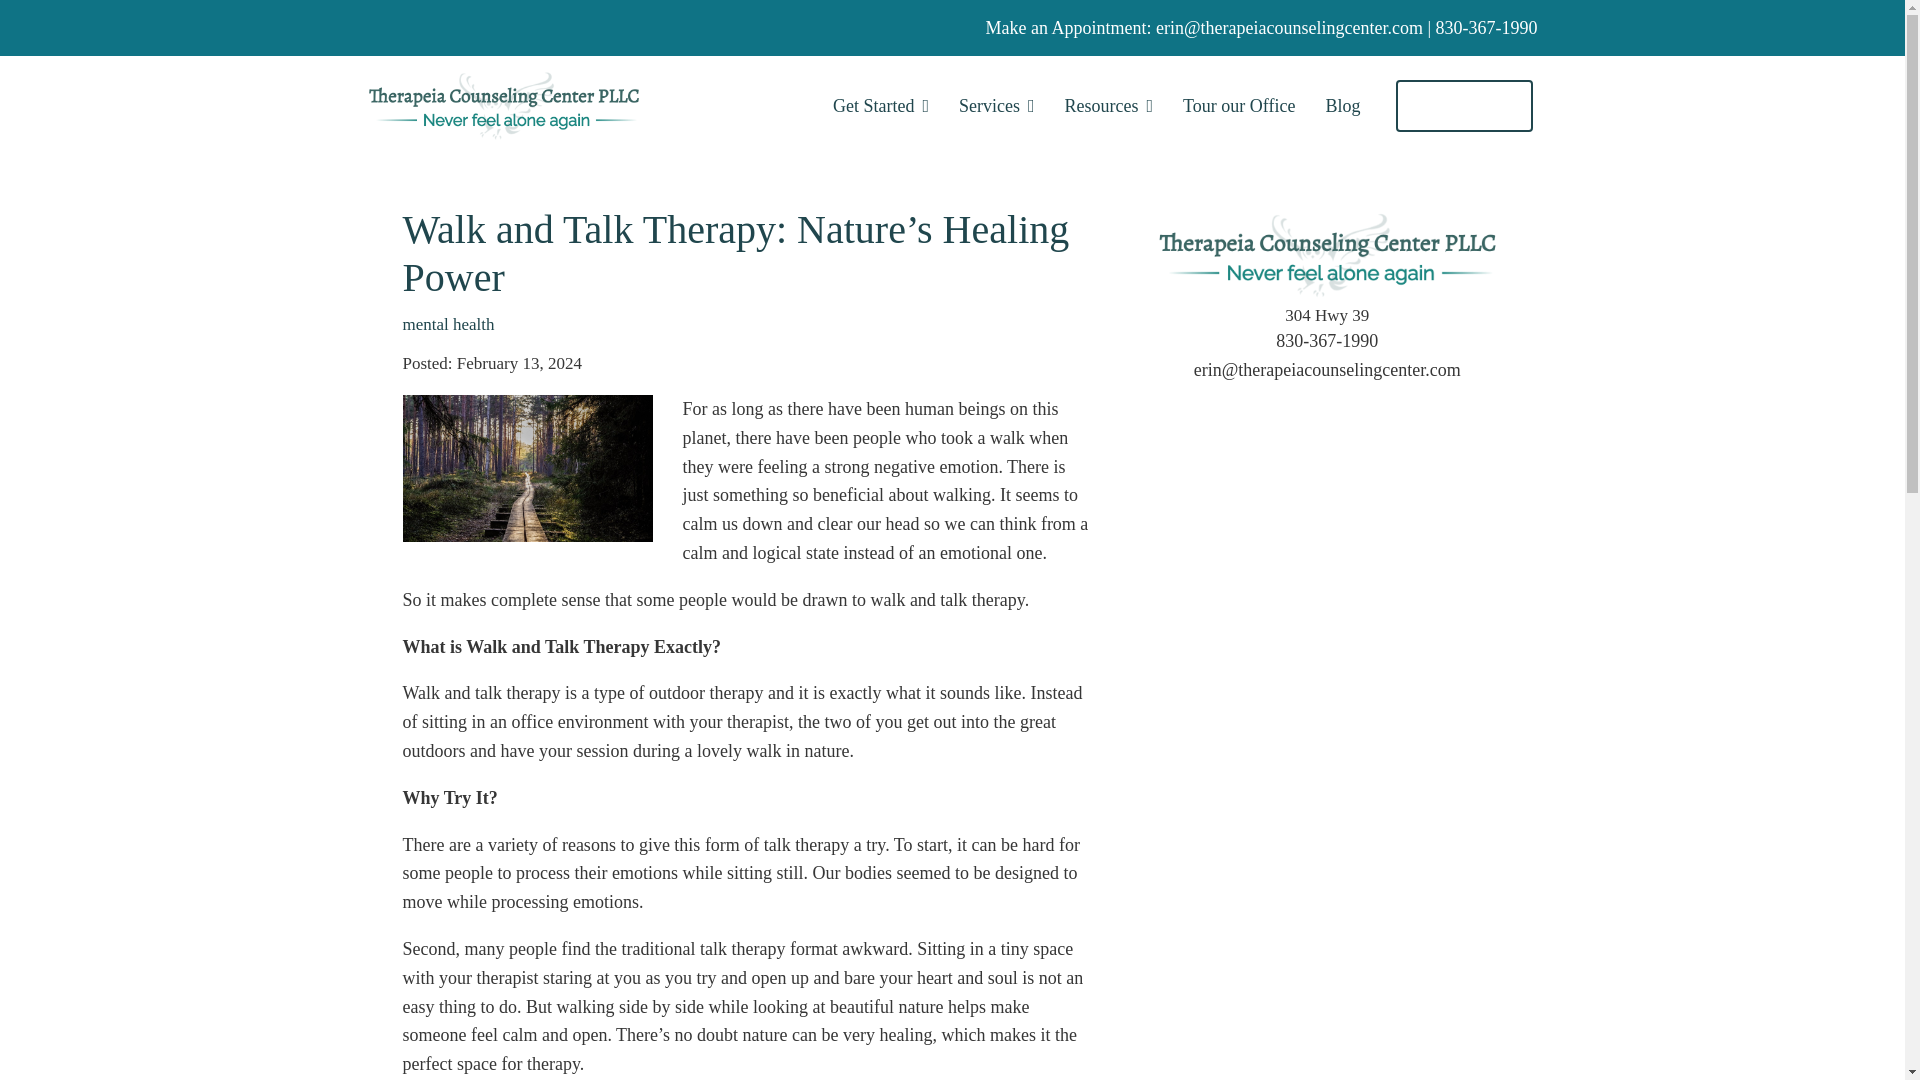 This screenshot has height=1080, width=1920. Describe the element at coordinates (1342, 106) in the screenshot. I see `Blog` at that location.